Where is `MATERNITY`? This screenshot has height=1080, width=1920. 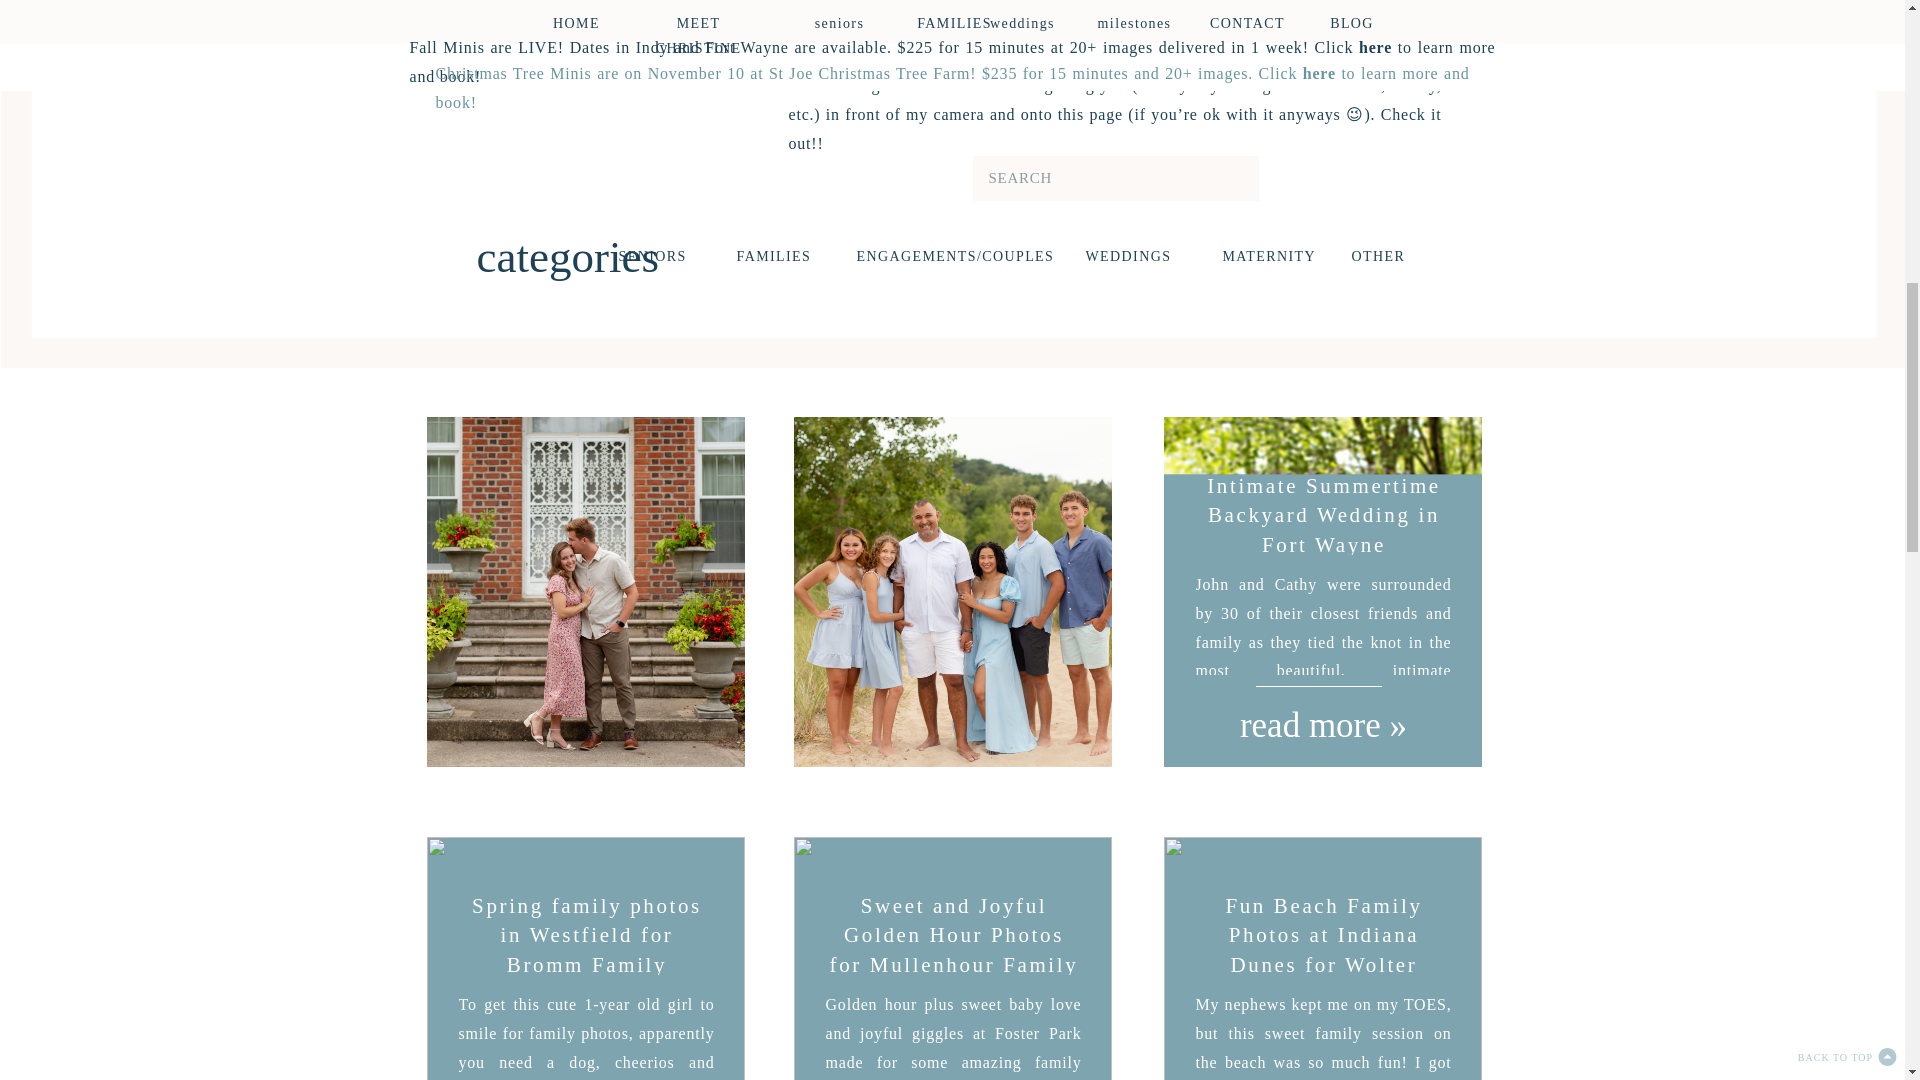 MATERNITY is located at coordinates (1262, 257).